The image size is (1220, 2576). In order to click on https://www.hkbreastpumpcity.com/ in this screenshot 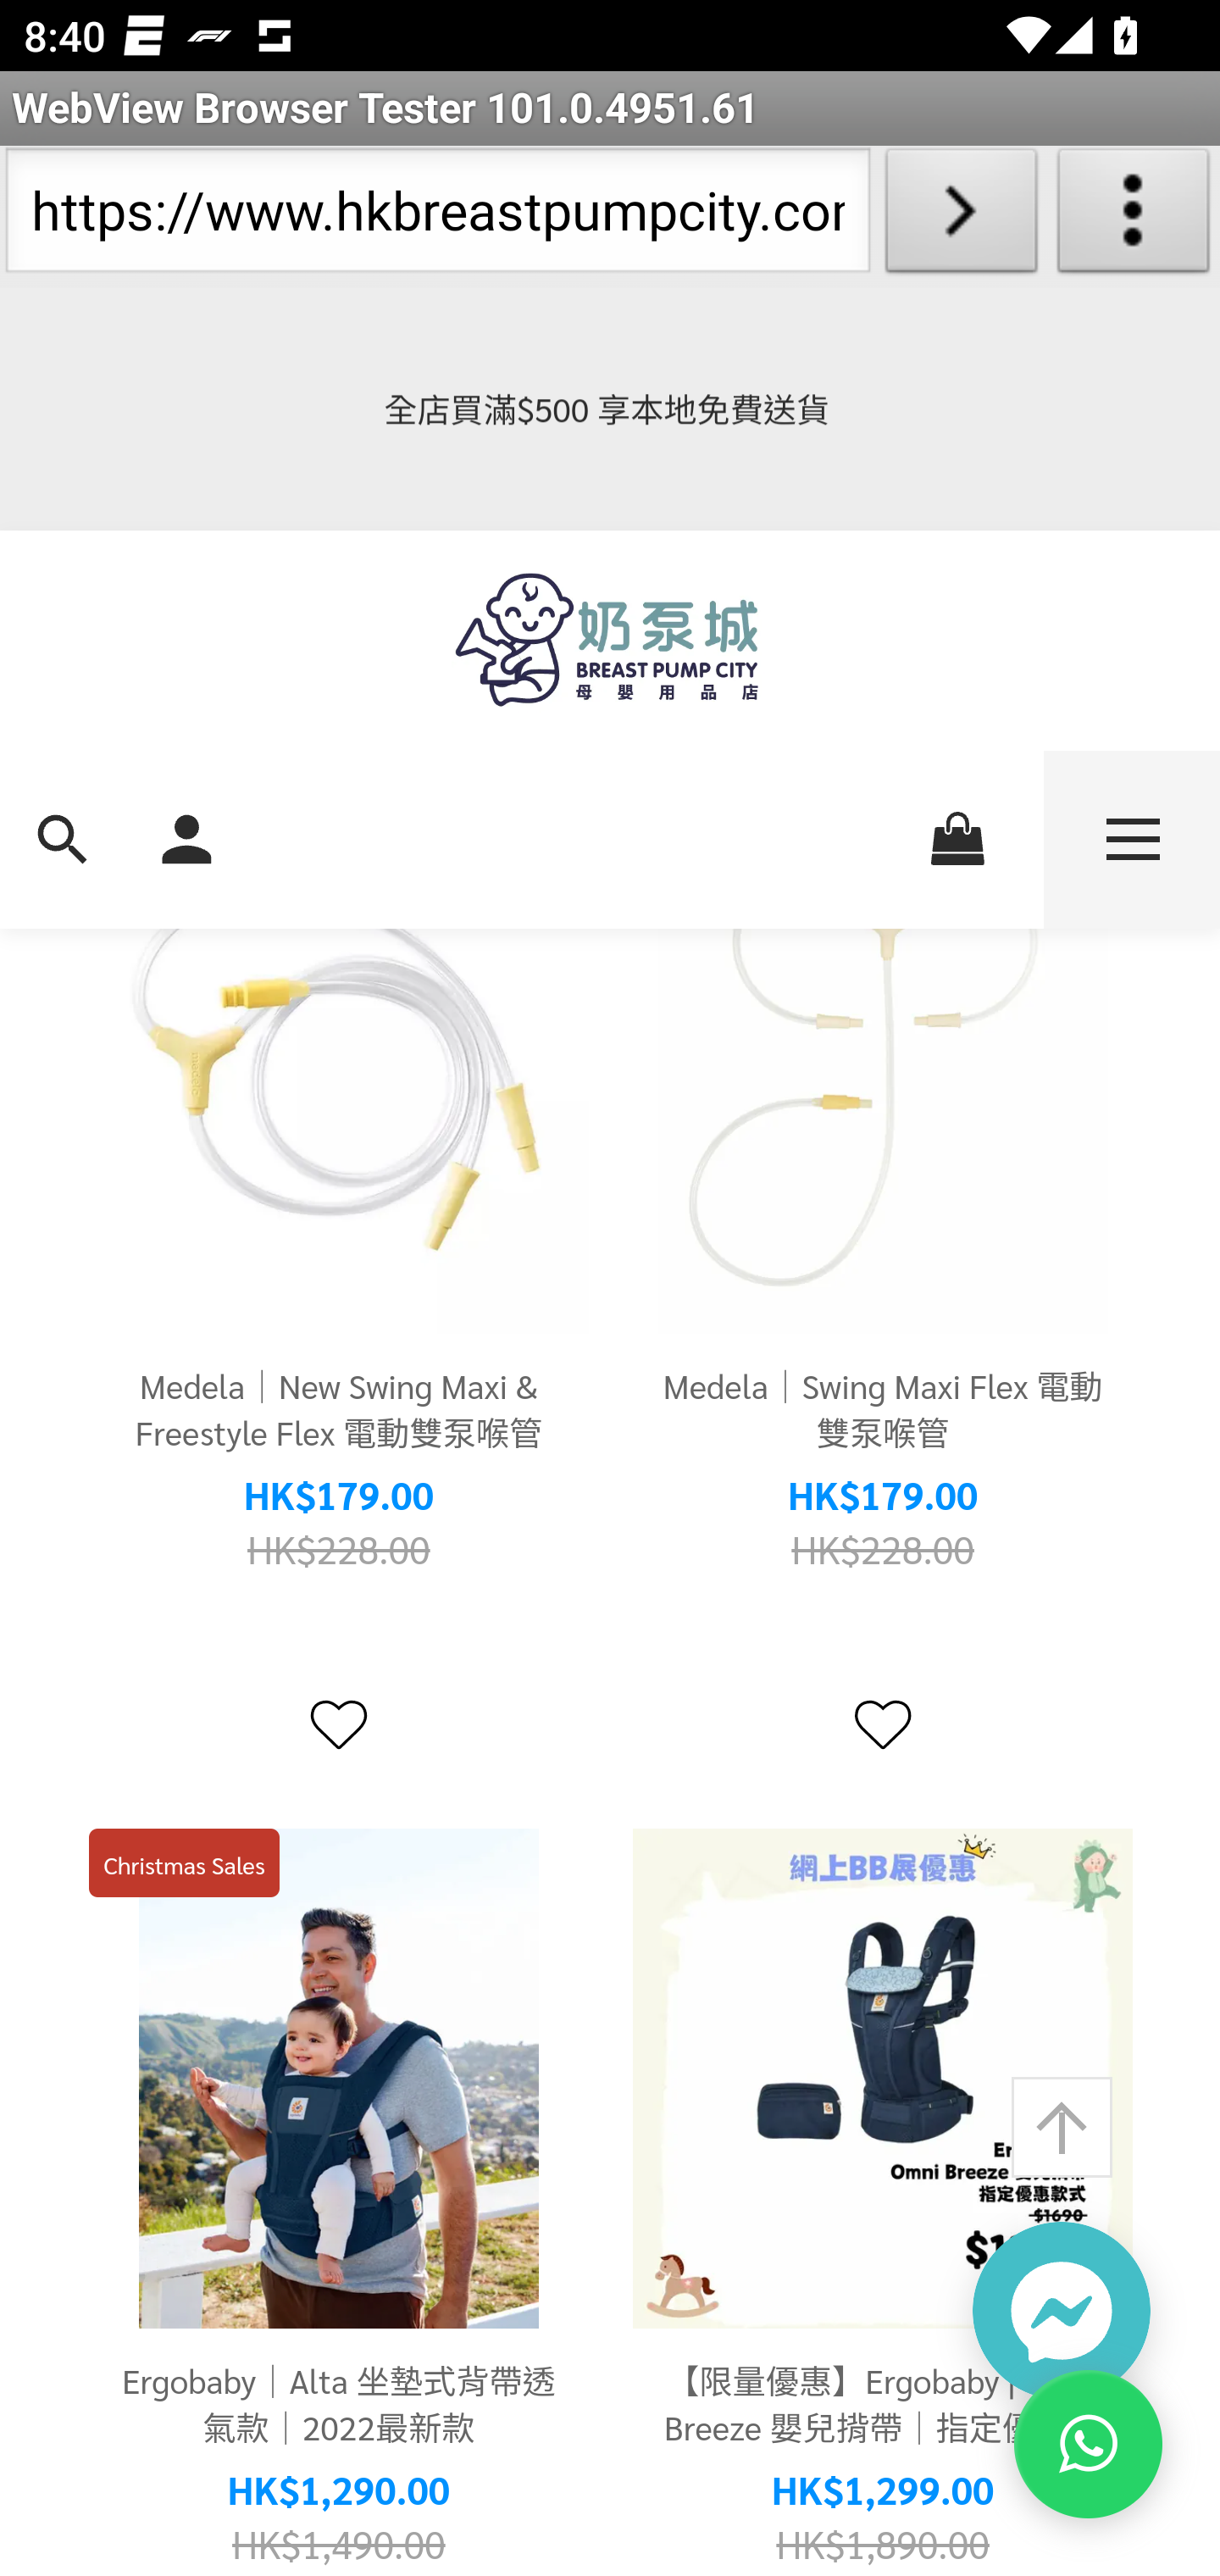, I will do `click(437, 217)`.